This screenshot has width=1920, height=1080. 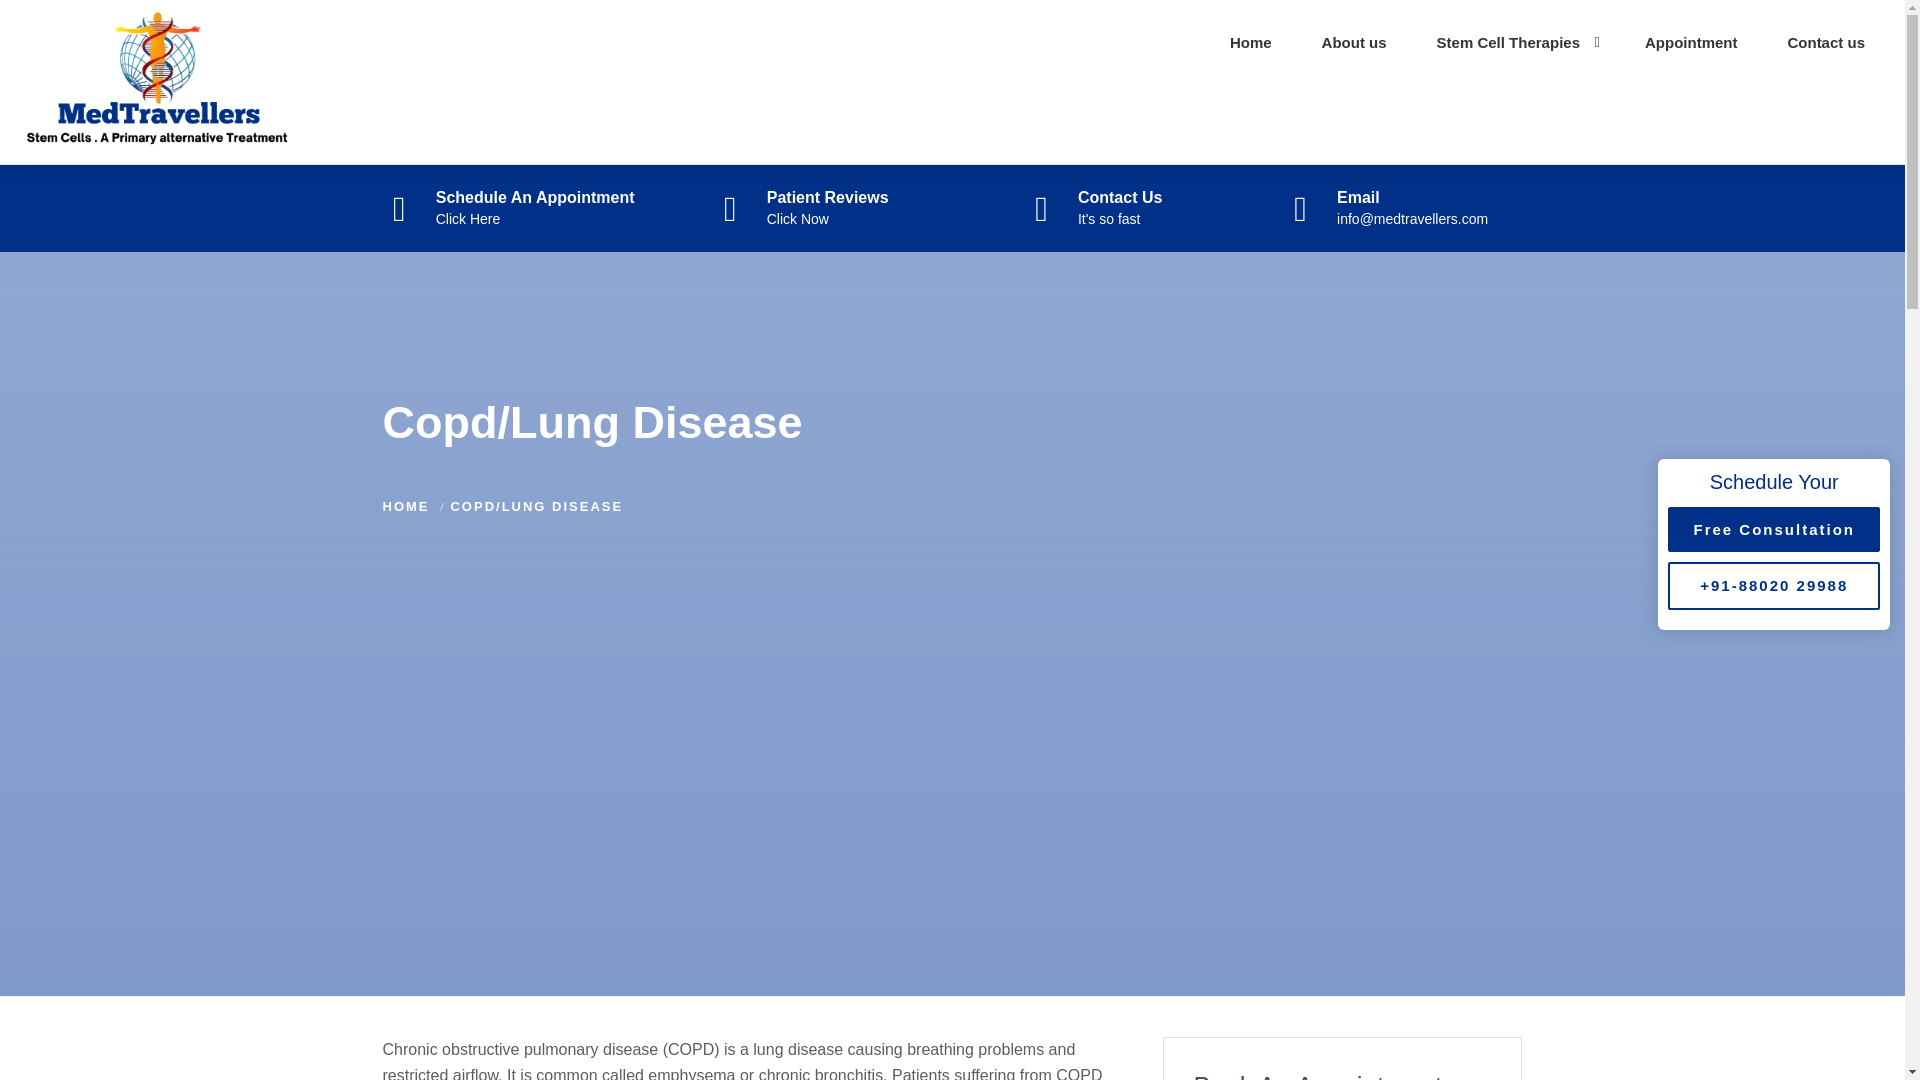 I want to click on Appointment, so click(x=1774, y=528).